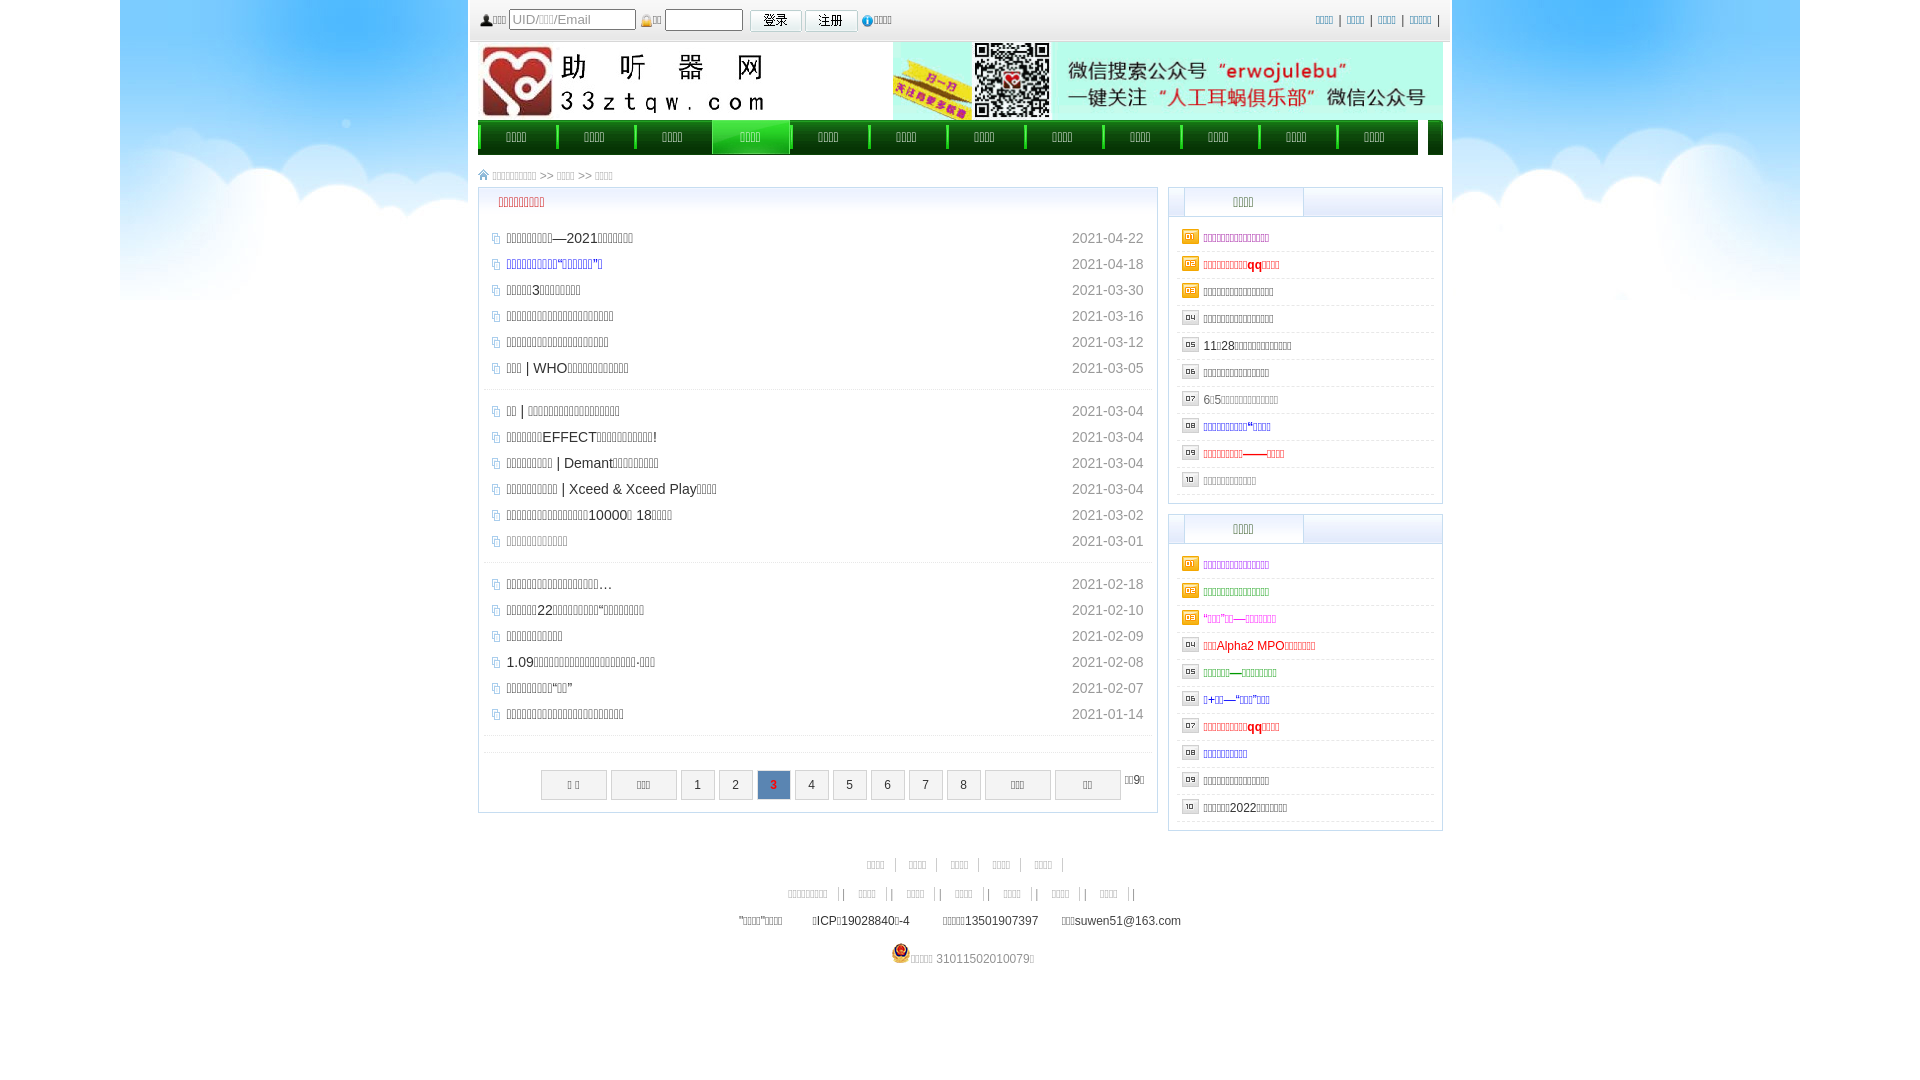 The height and width of the screenshot is (1080, 1920). What do you see at coordinates (812, 784) in the screenshot?
I see `4` at bounding box center [812, 784].